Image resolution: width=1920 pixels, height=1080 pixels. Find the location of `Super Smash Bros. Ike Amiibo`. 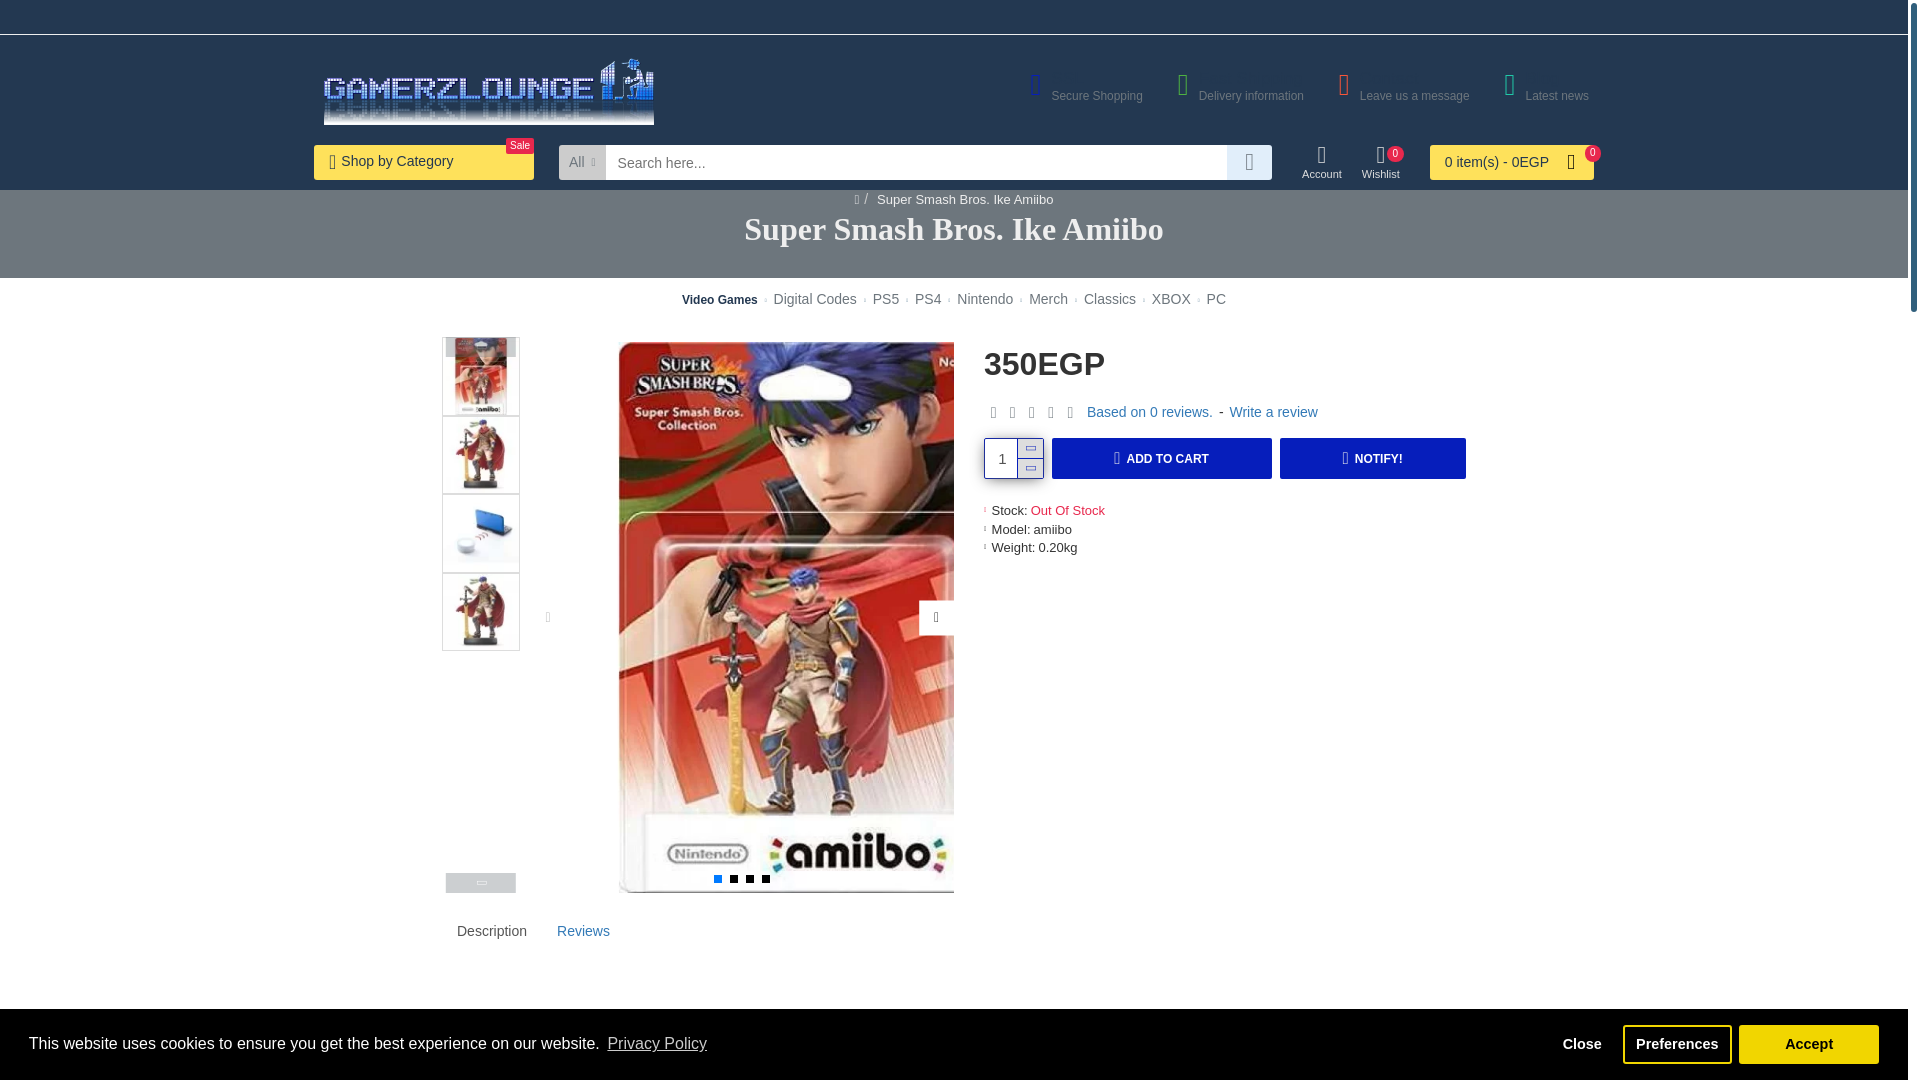

Super Smash Bros. Ike Amiibo is located at coordinates (480, 612).